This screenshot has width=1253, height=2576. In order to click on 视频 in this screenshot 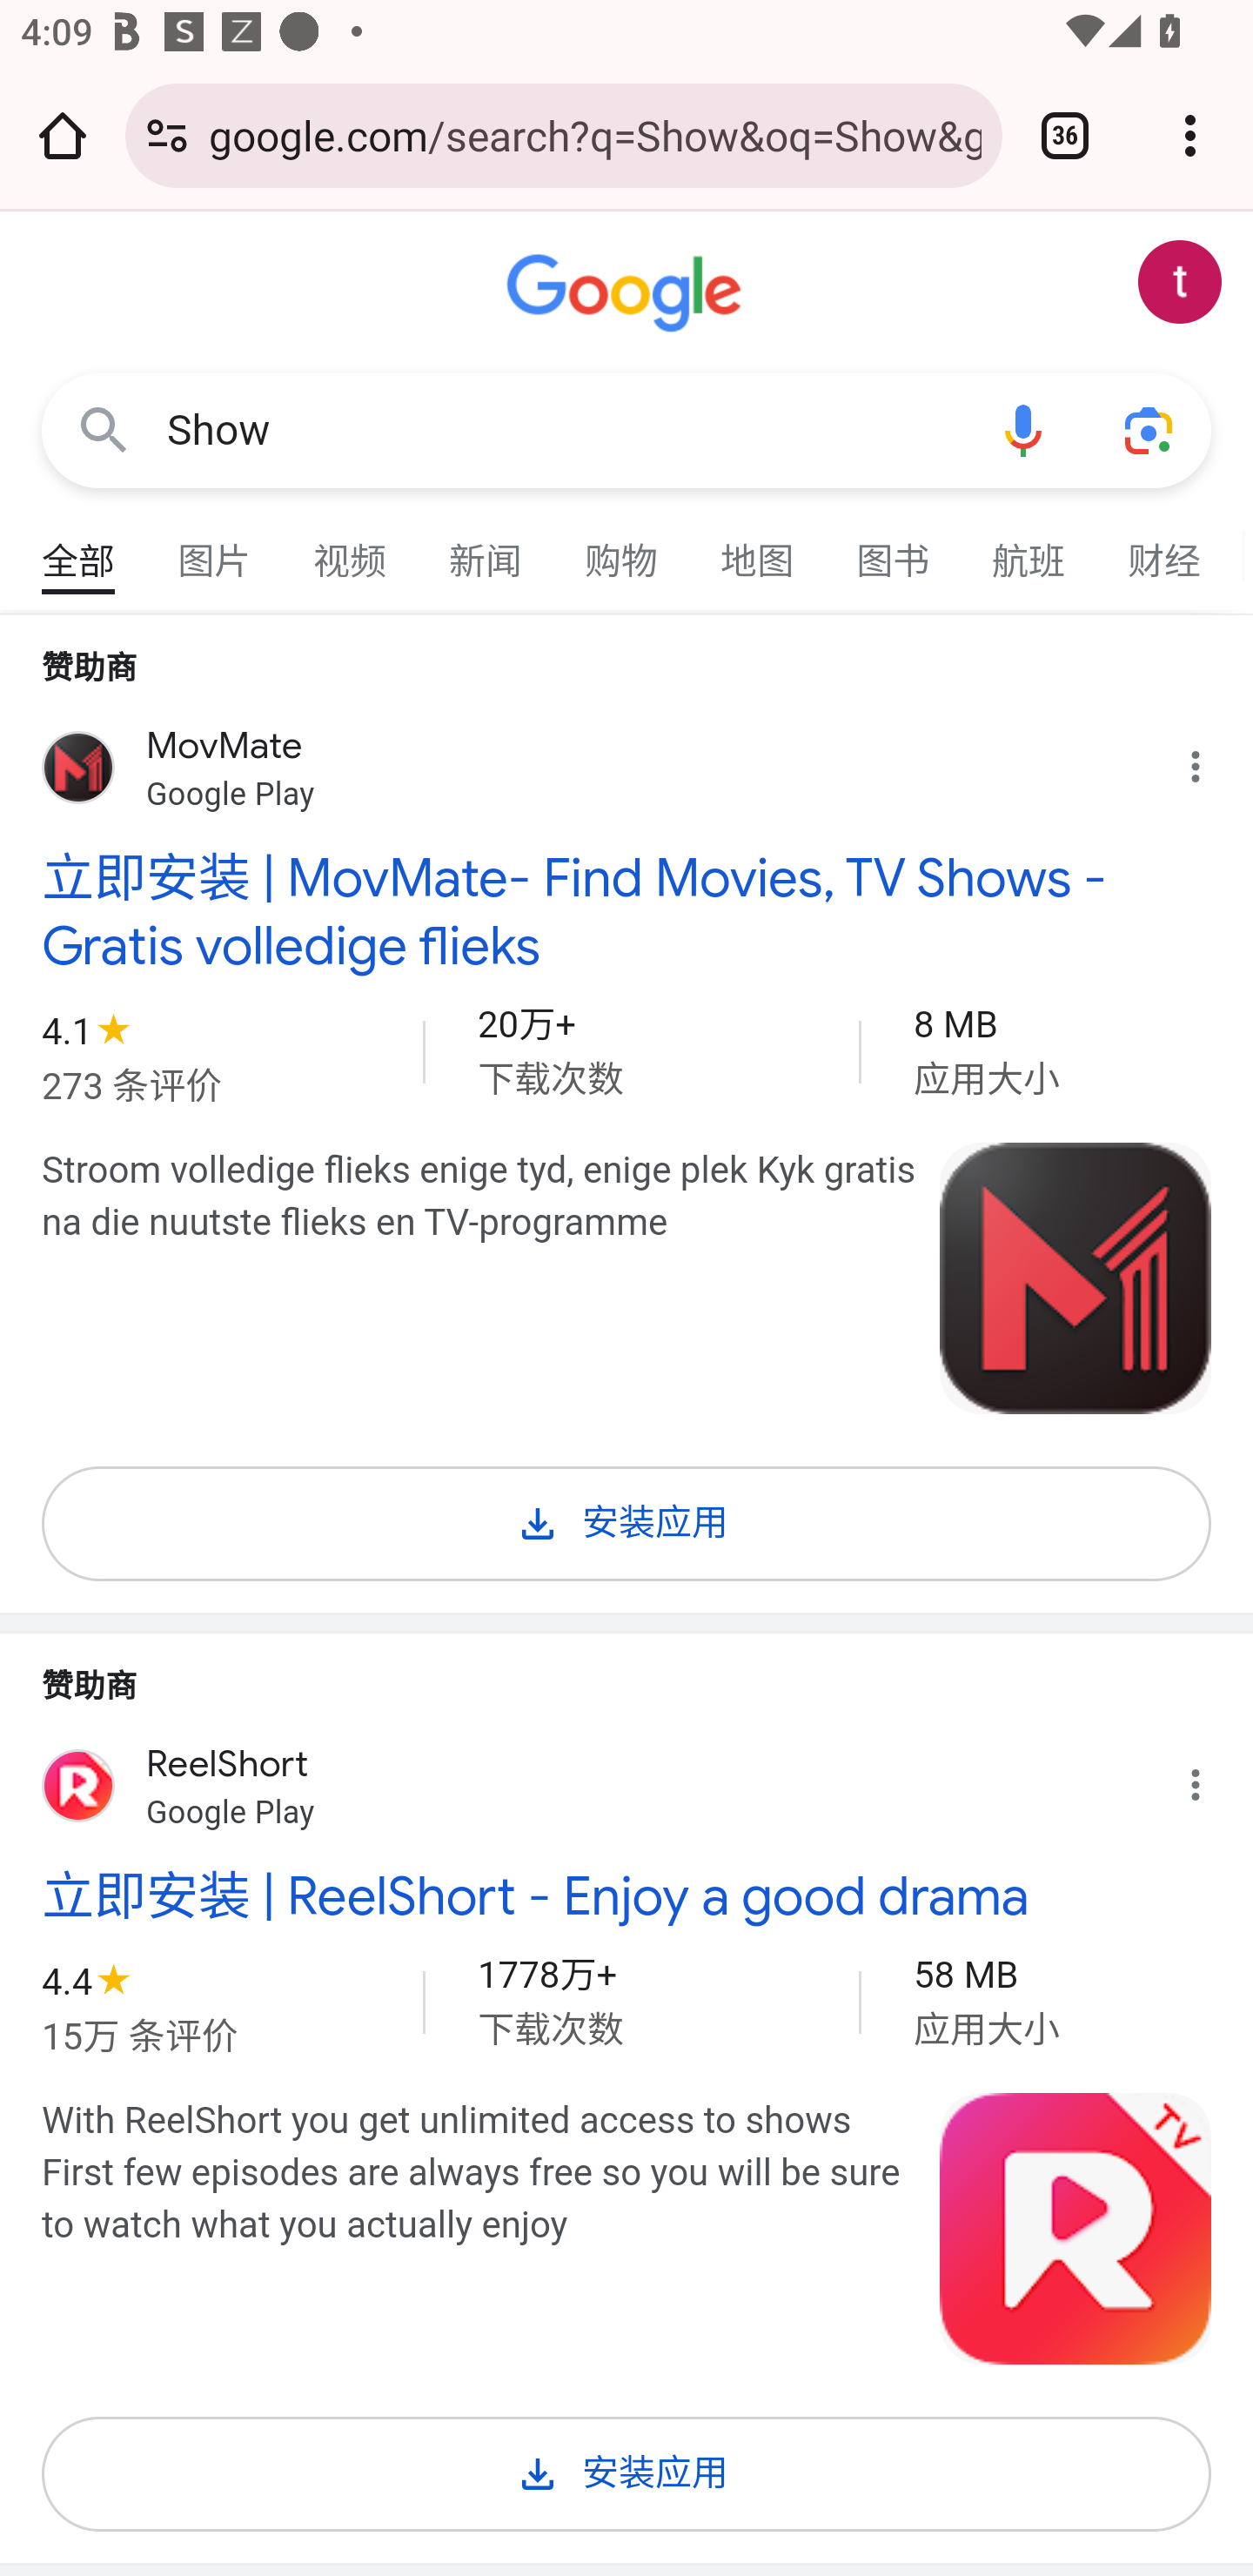, I will do `click(351, 548)`.